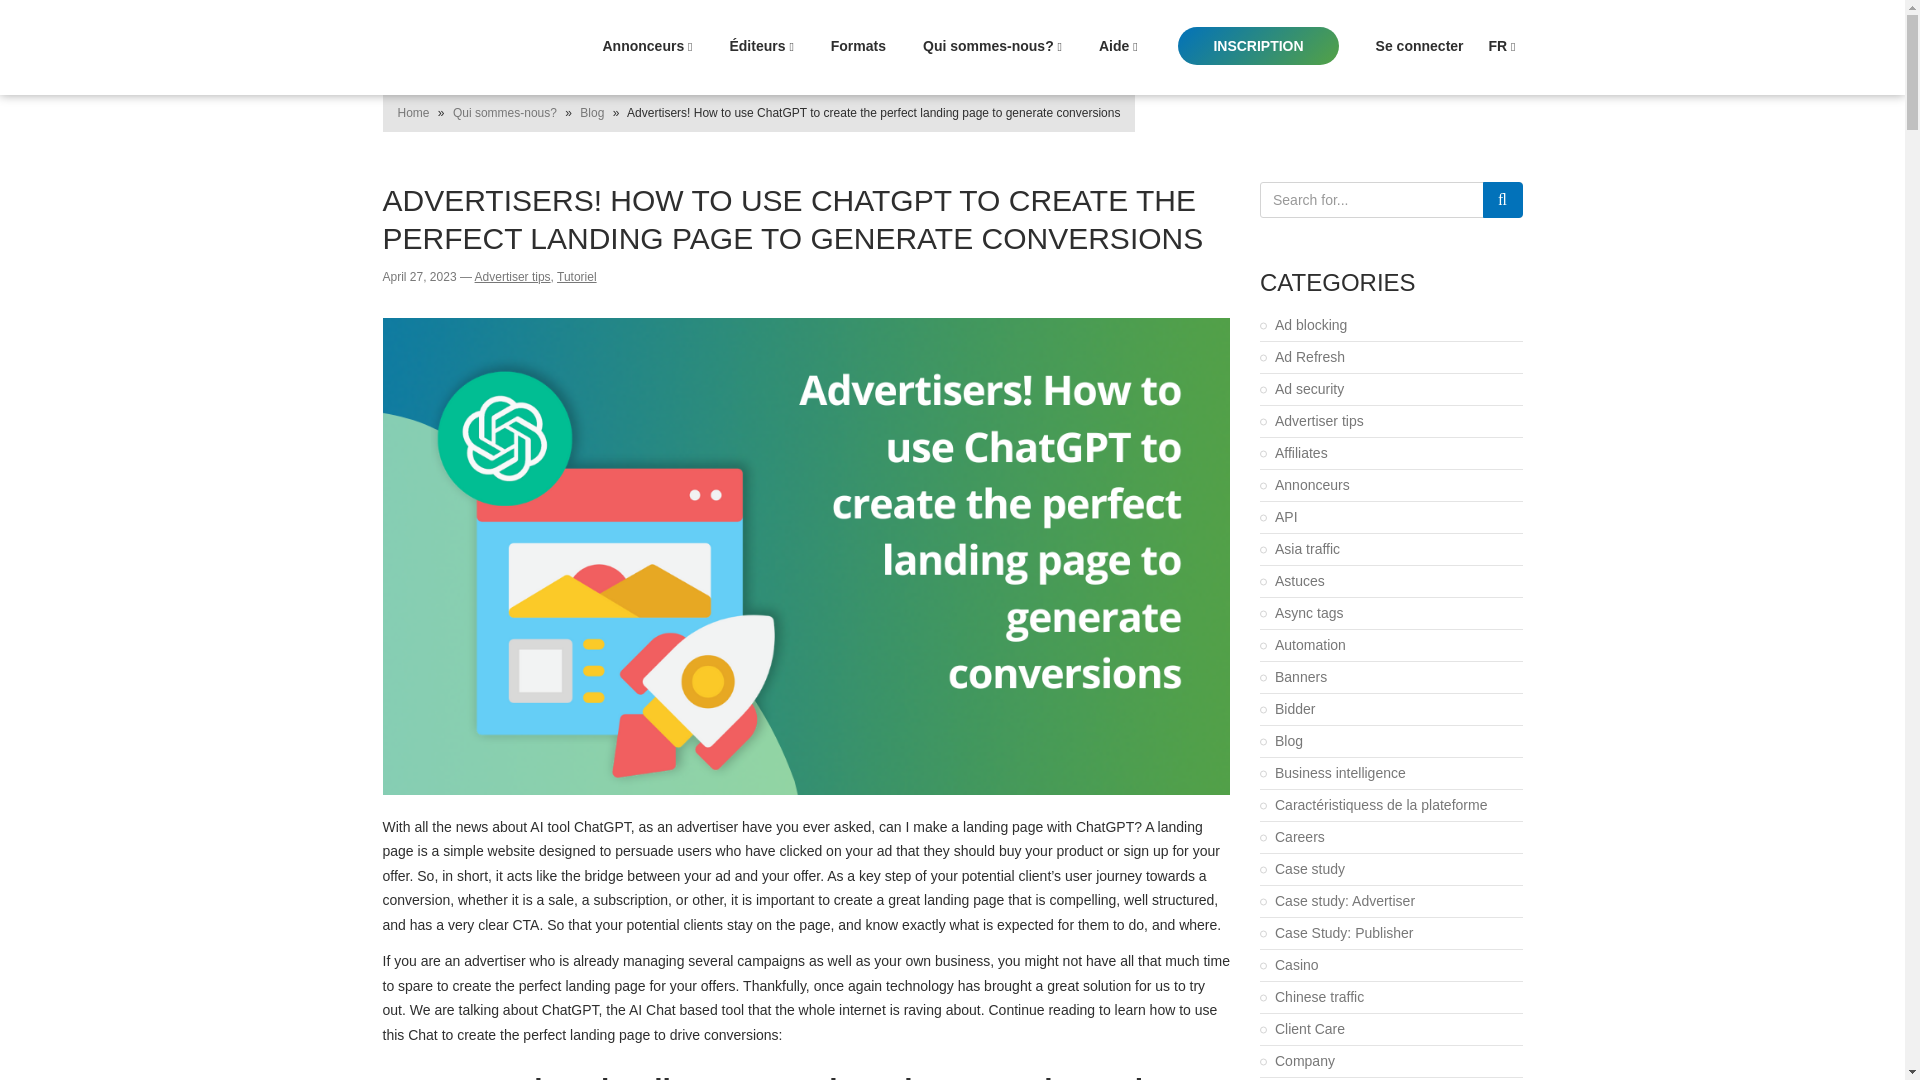  What do you see at coordinates (646, 46) in the screenshot?
I see `Annonceurs` at bounding box center [646, 46].